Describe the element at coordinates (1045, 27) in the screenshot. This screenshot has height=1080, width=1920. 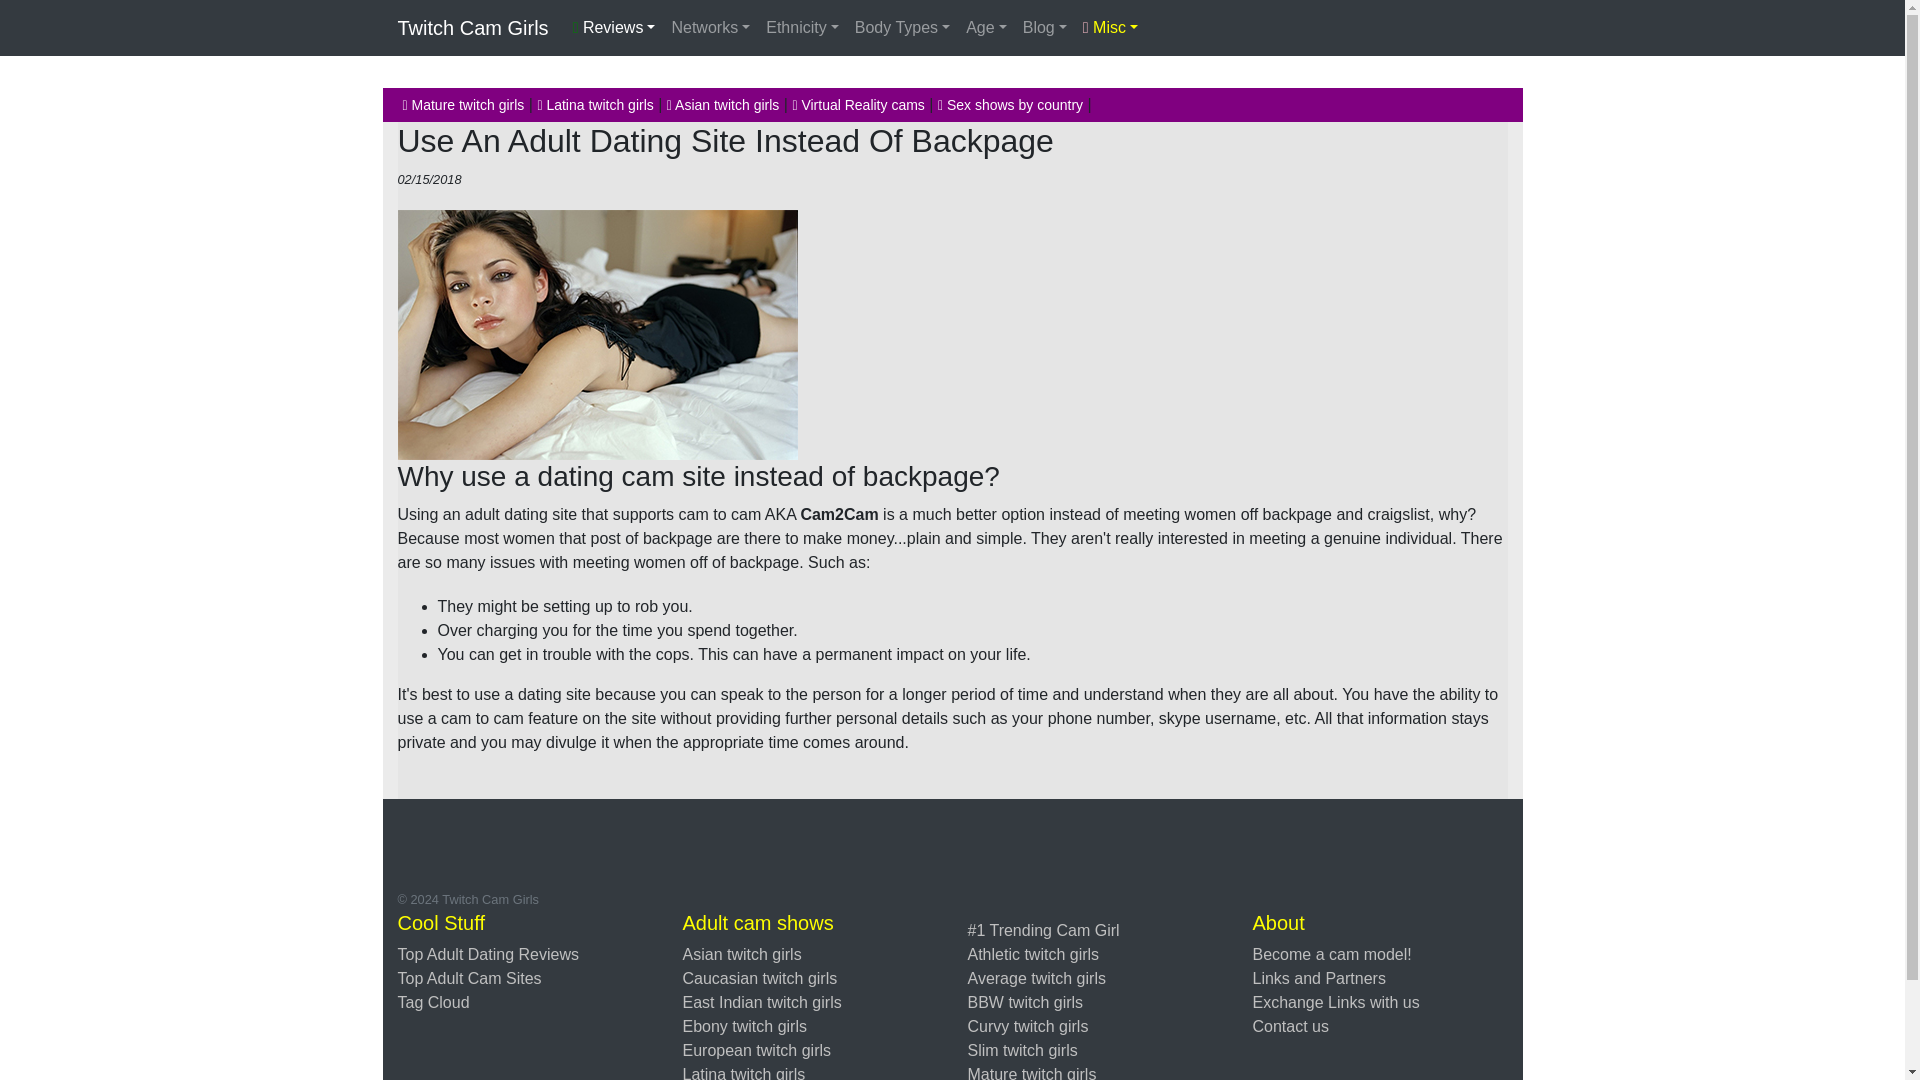
I see `Blog` at that location.